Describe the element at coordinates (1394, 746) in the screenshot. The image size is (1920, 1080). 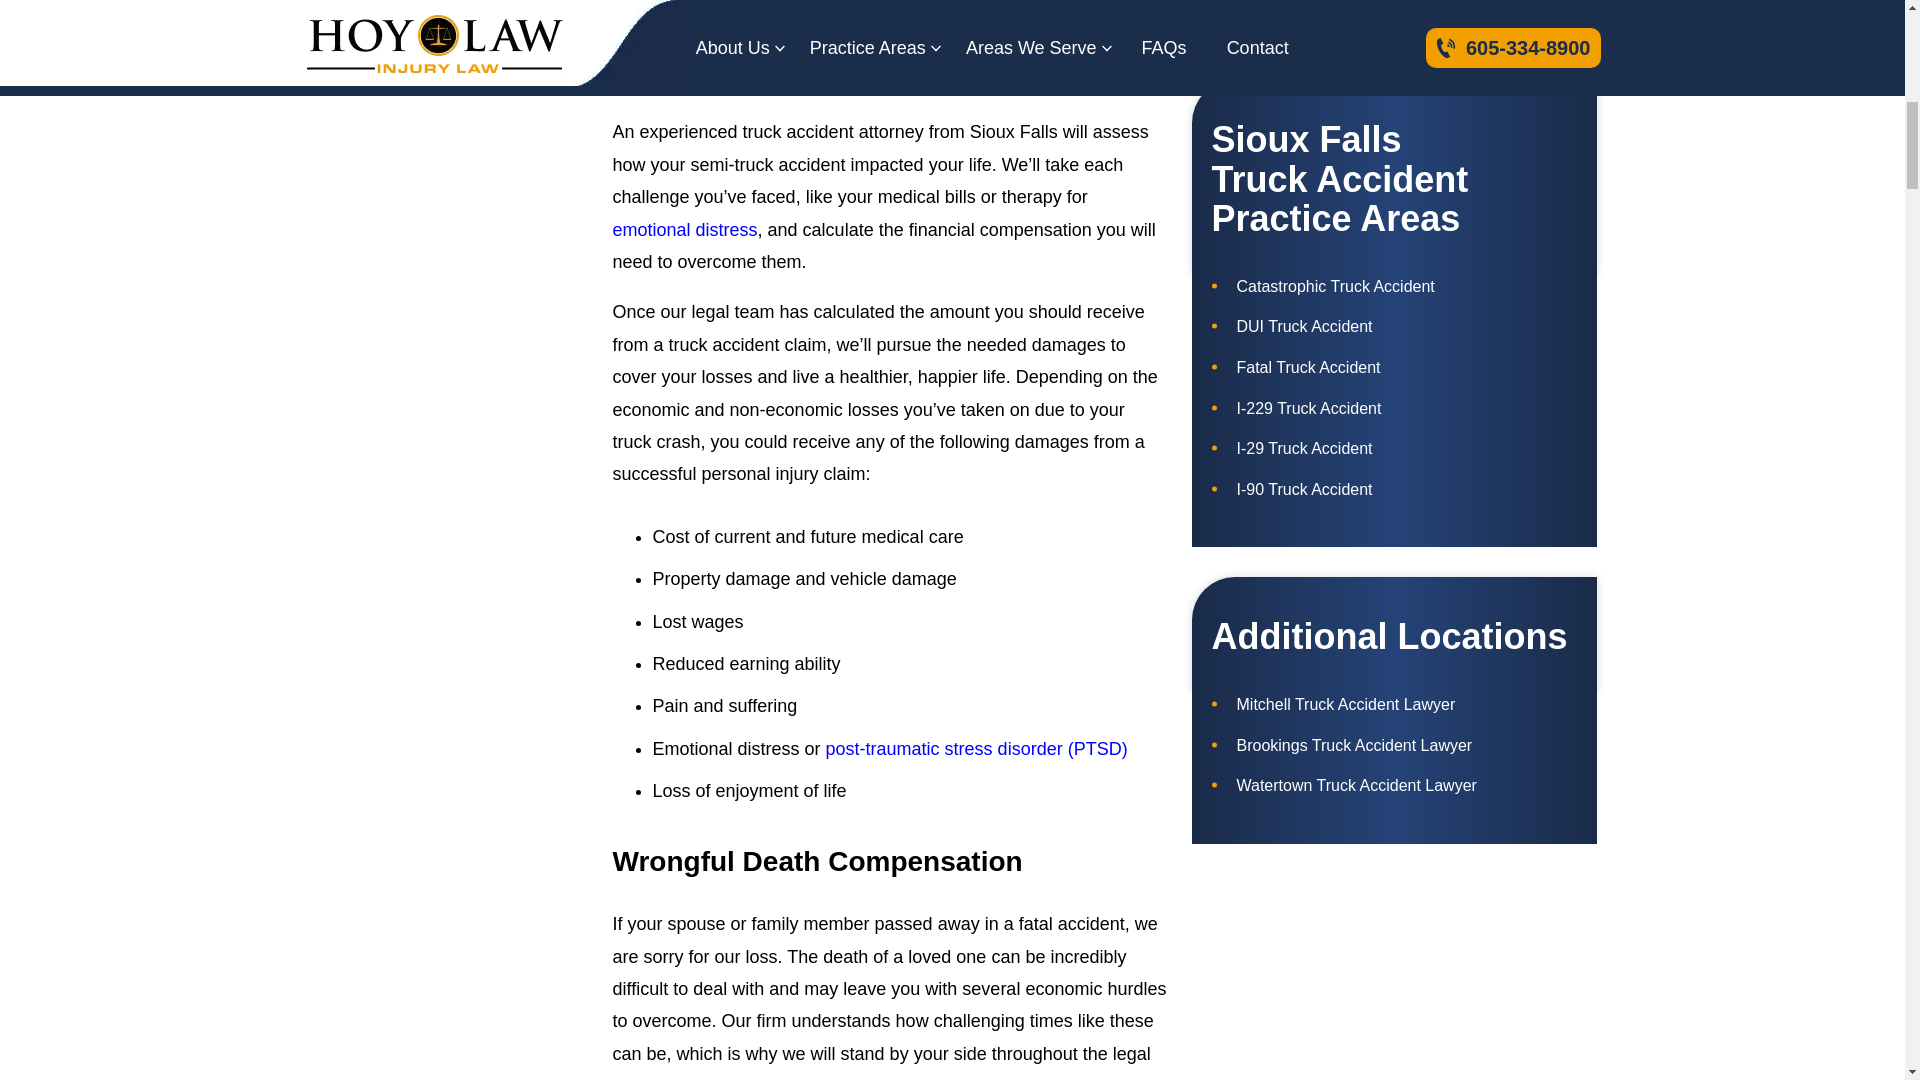
I see `Brookings Truck Accident Lawyer` at that location.